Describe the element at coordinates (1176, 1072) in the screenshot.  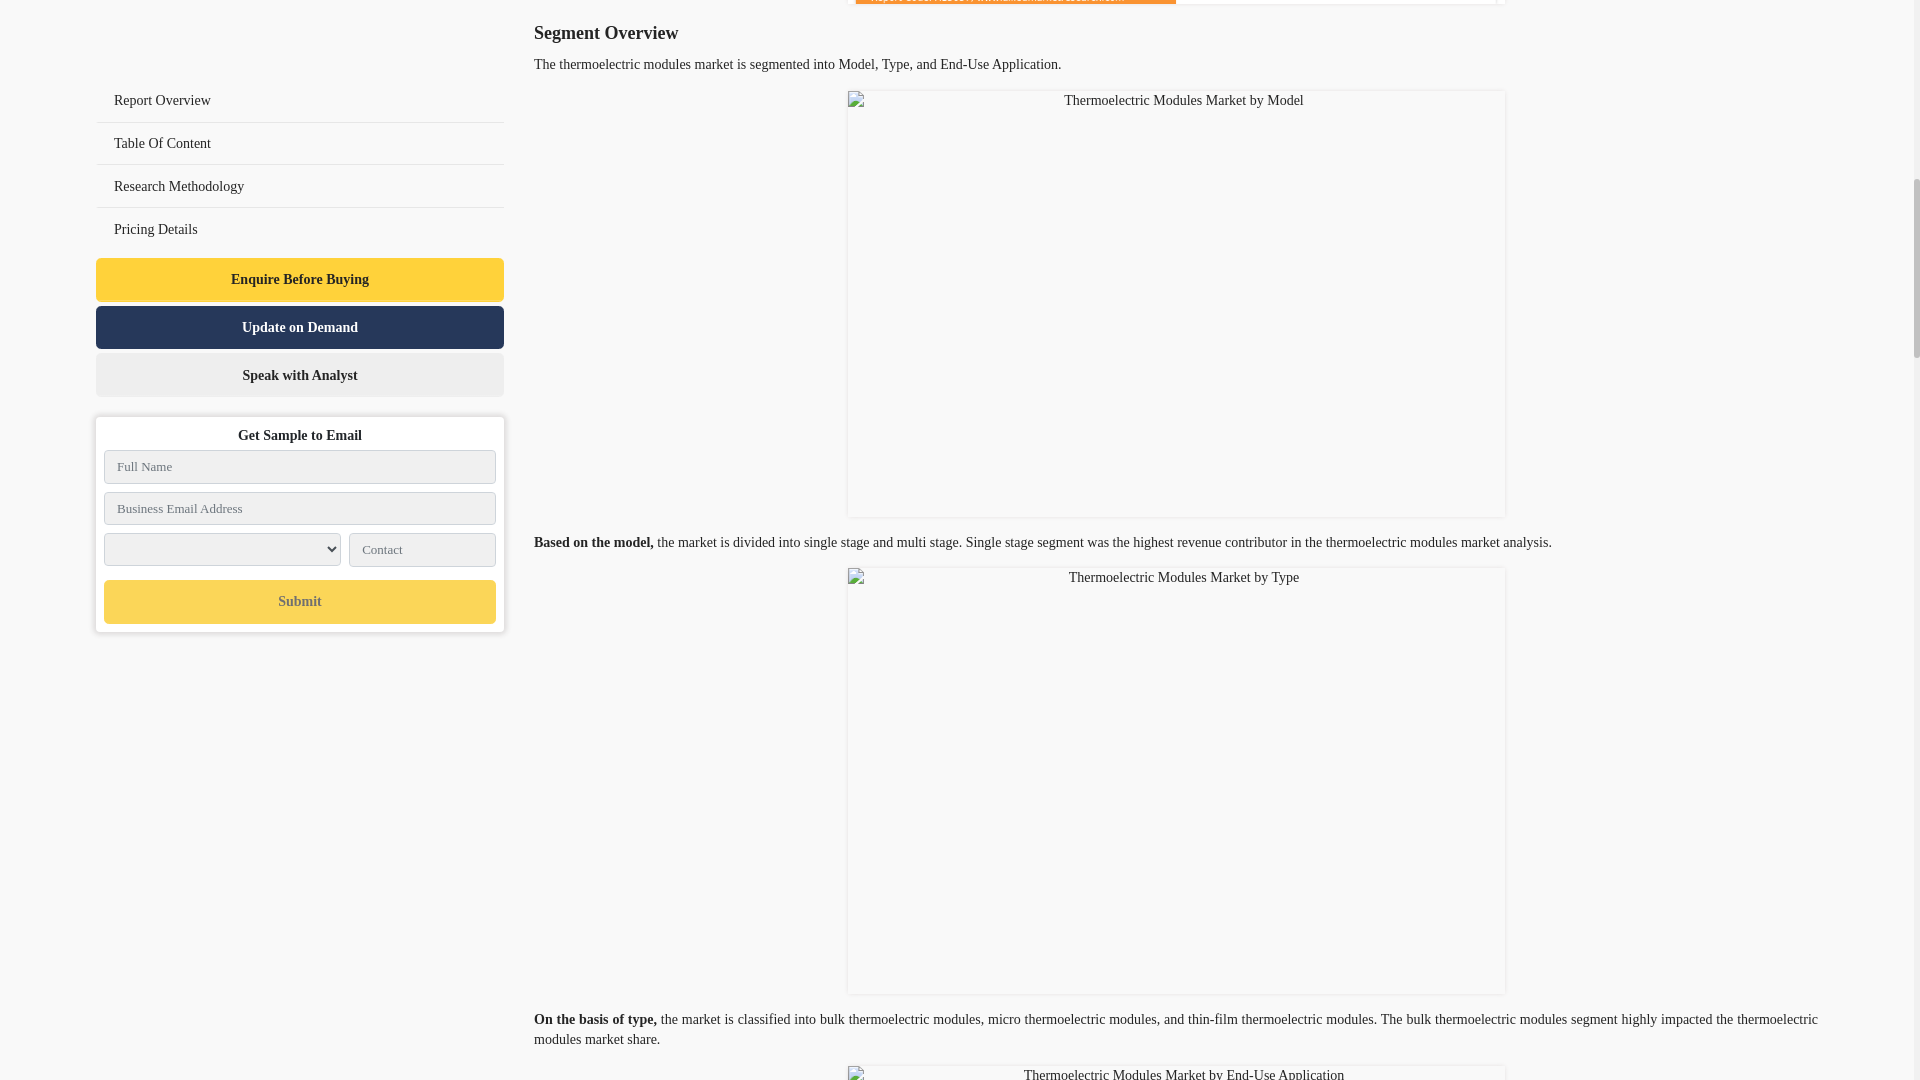
I see `Thermoelectric Modules Market by End-Use Application` at that location.